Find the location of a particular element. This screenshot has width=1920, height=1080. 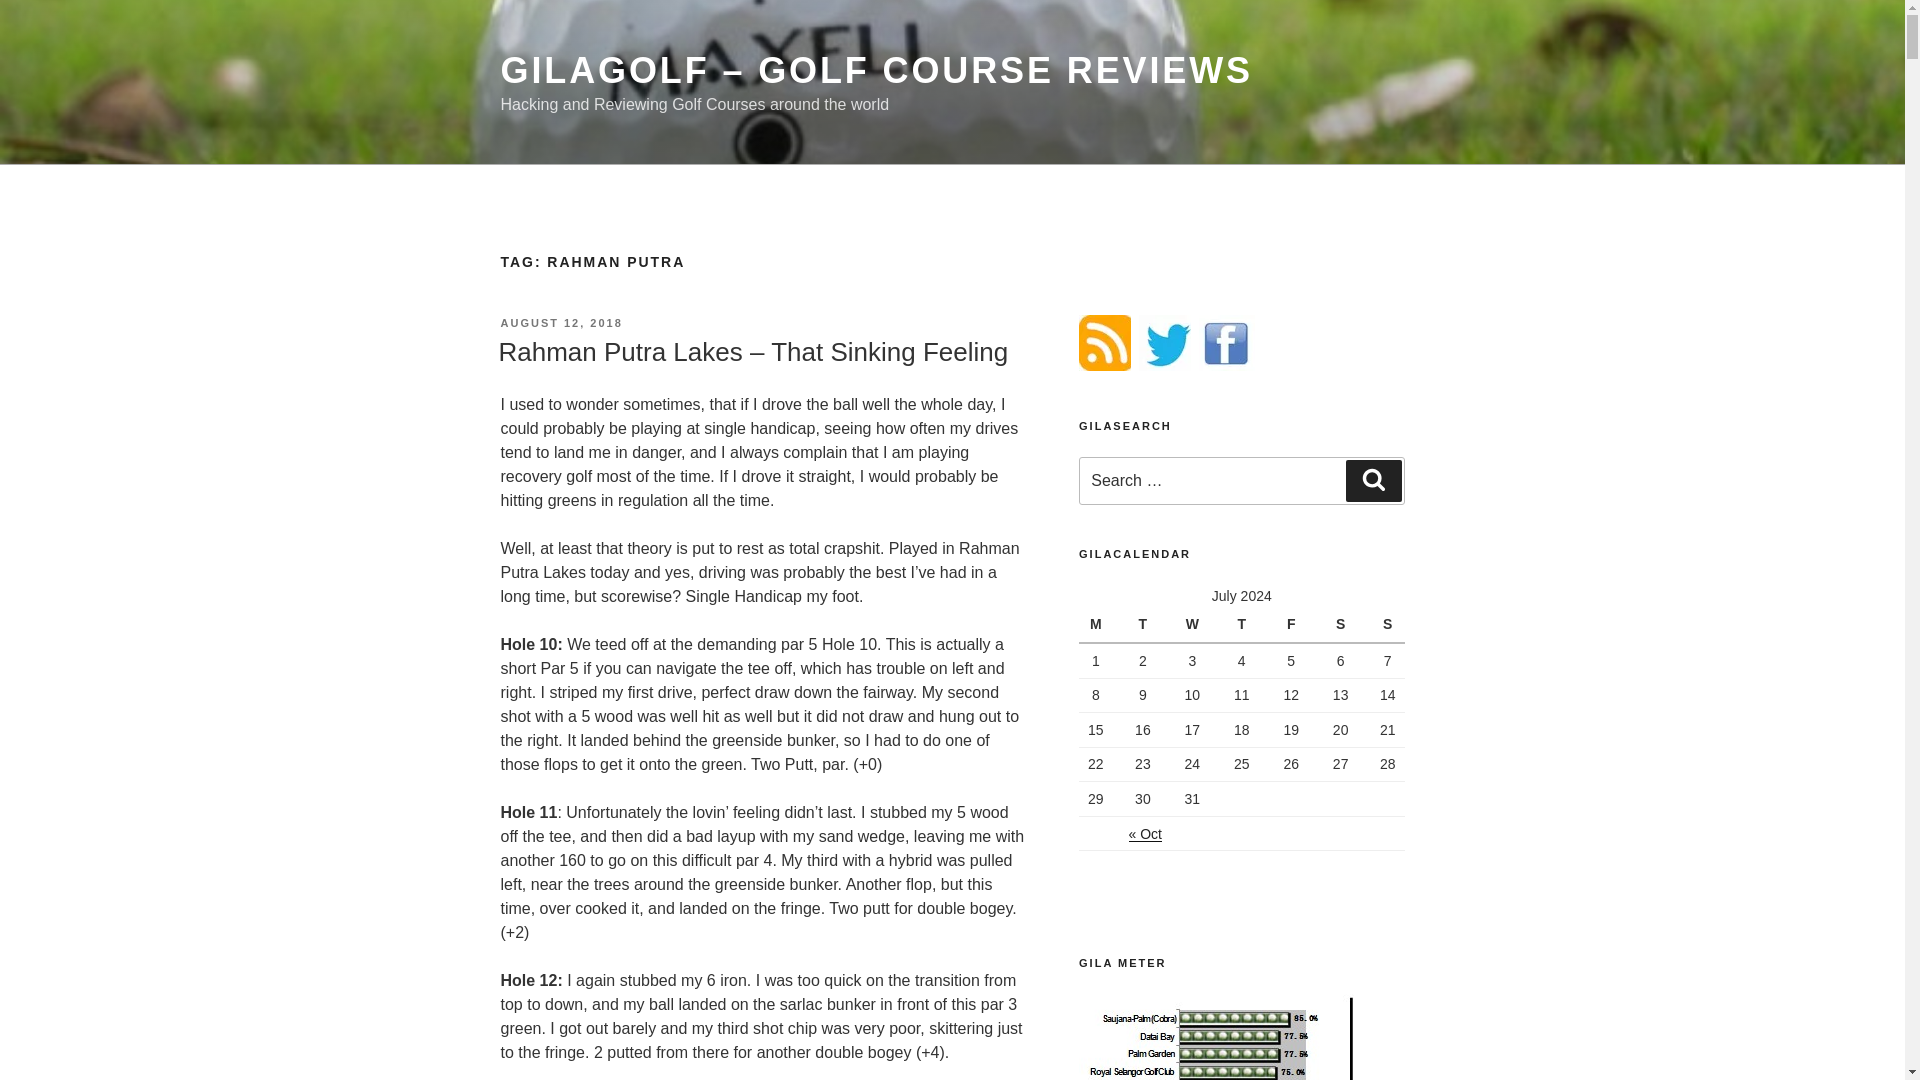

Saturday is located at coordinates (1340, 624).